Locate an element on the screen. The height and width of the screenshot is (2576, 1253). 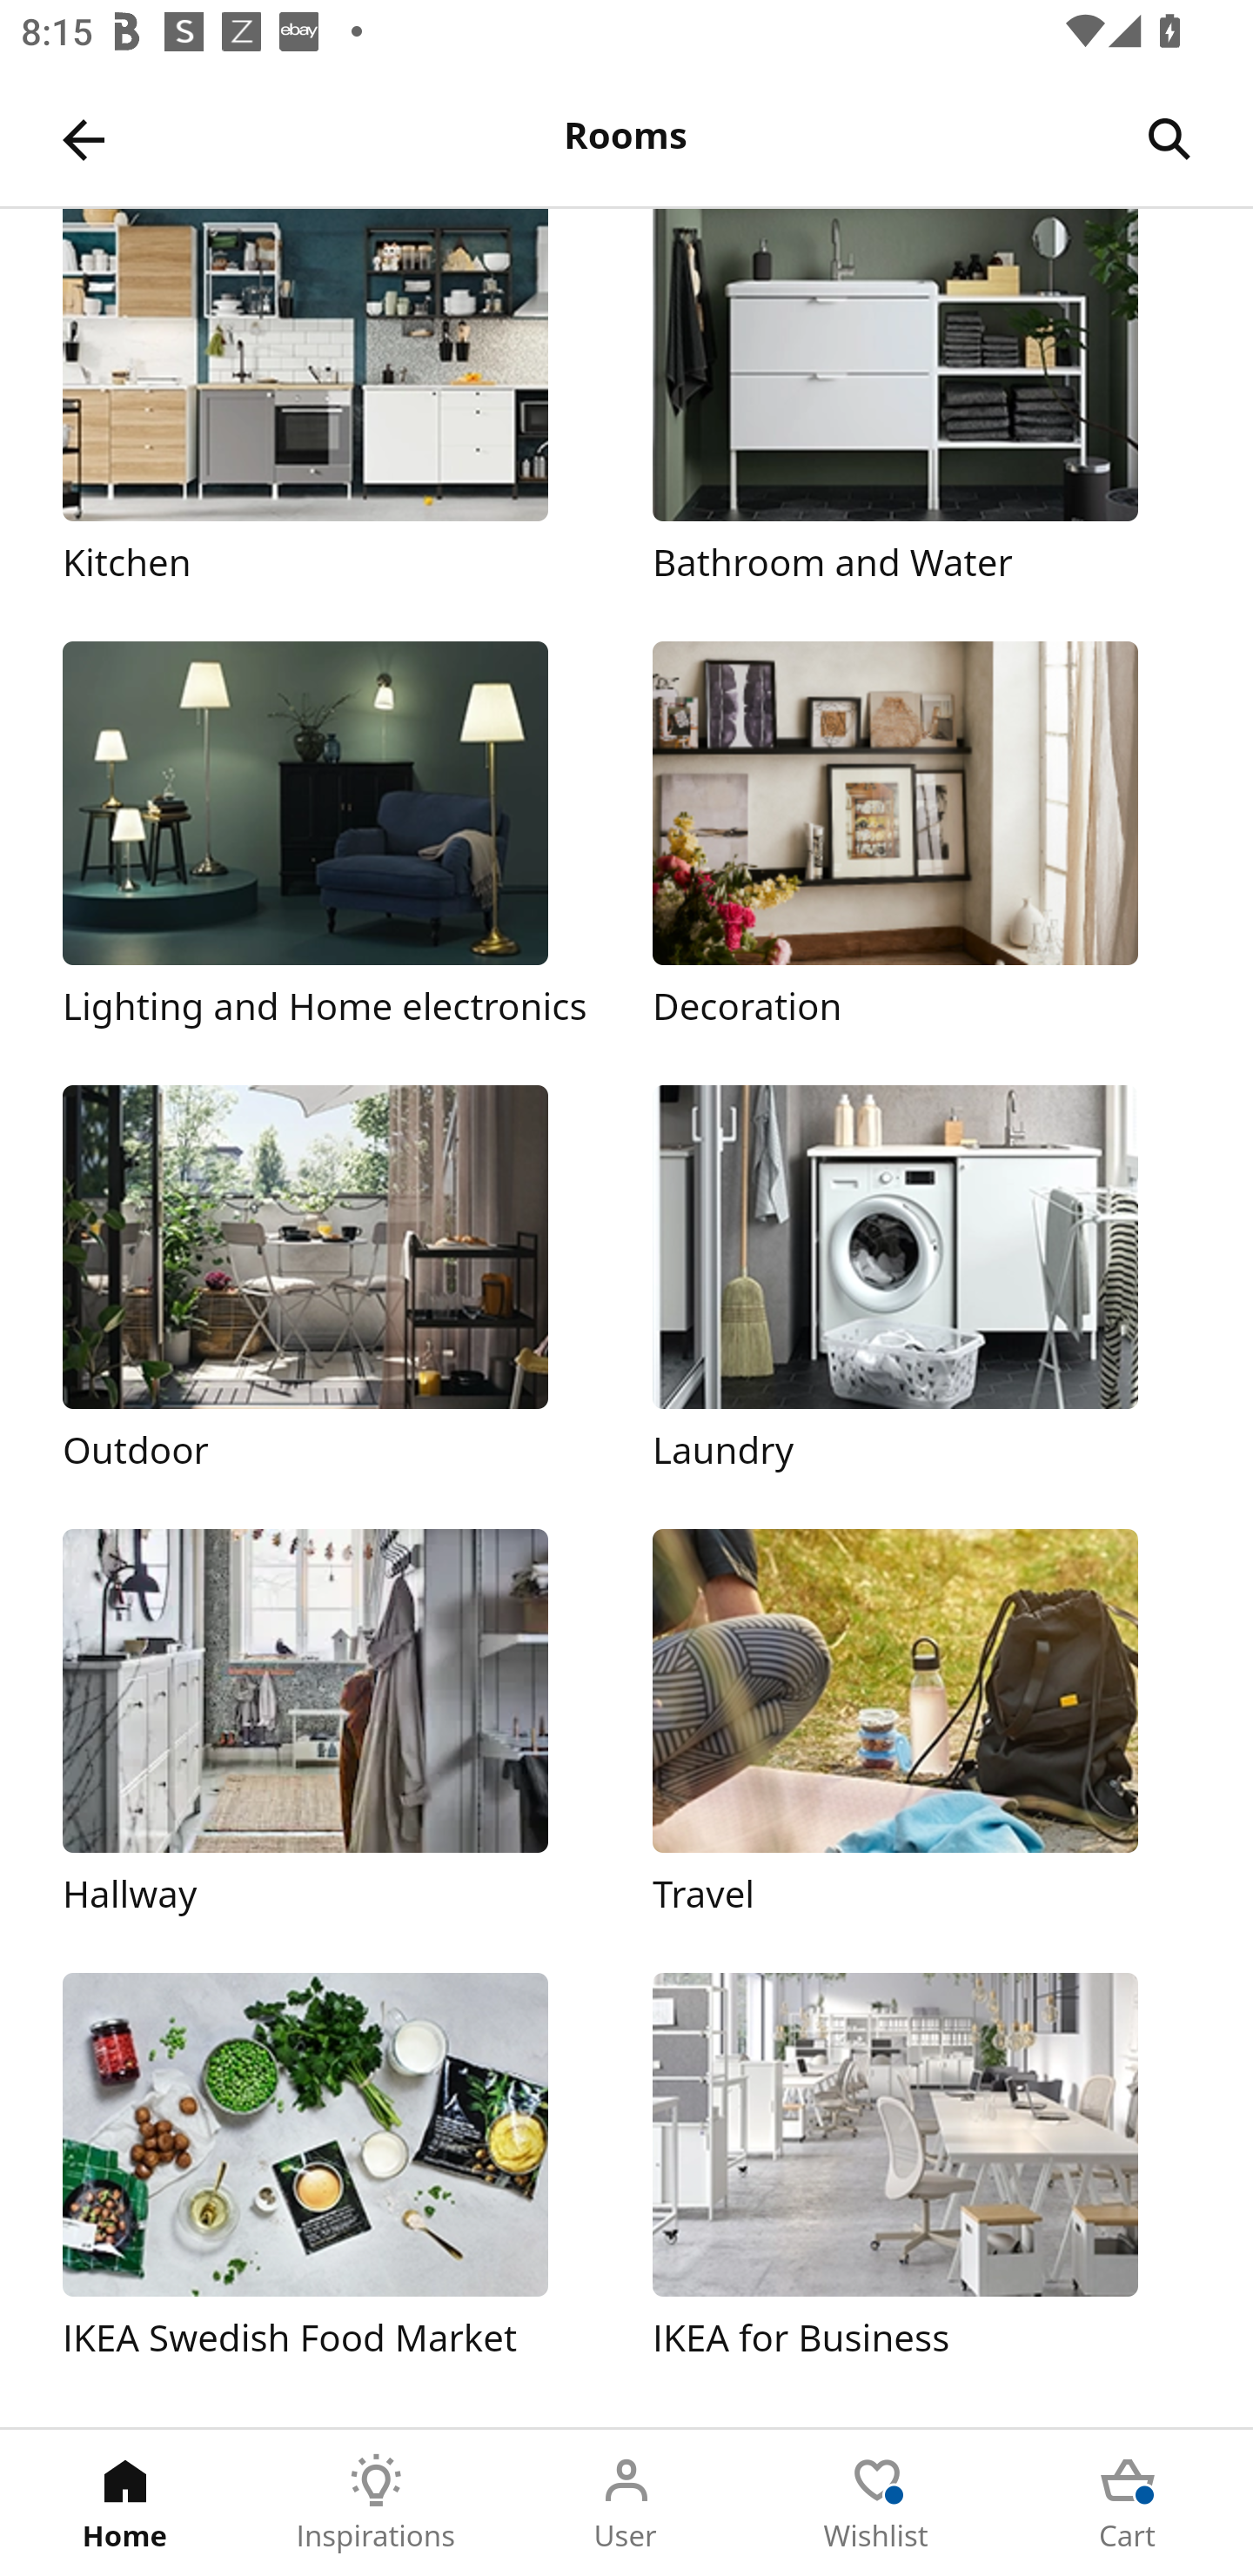
Laundry is located at coordinates (921, 1280).